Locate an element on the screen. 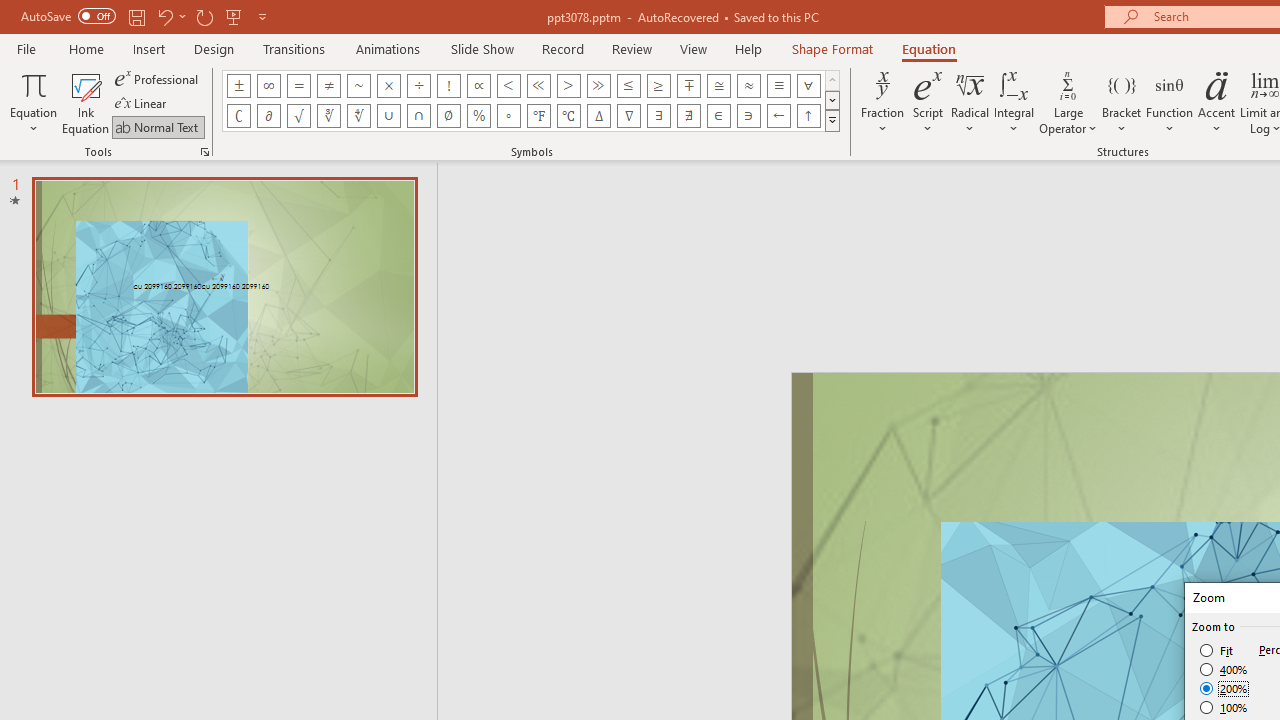 The width and height of the screenshot is (1280, 720). Fit is located at coordinates (1218, 650).